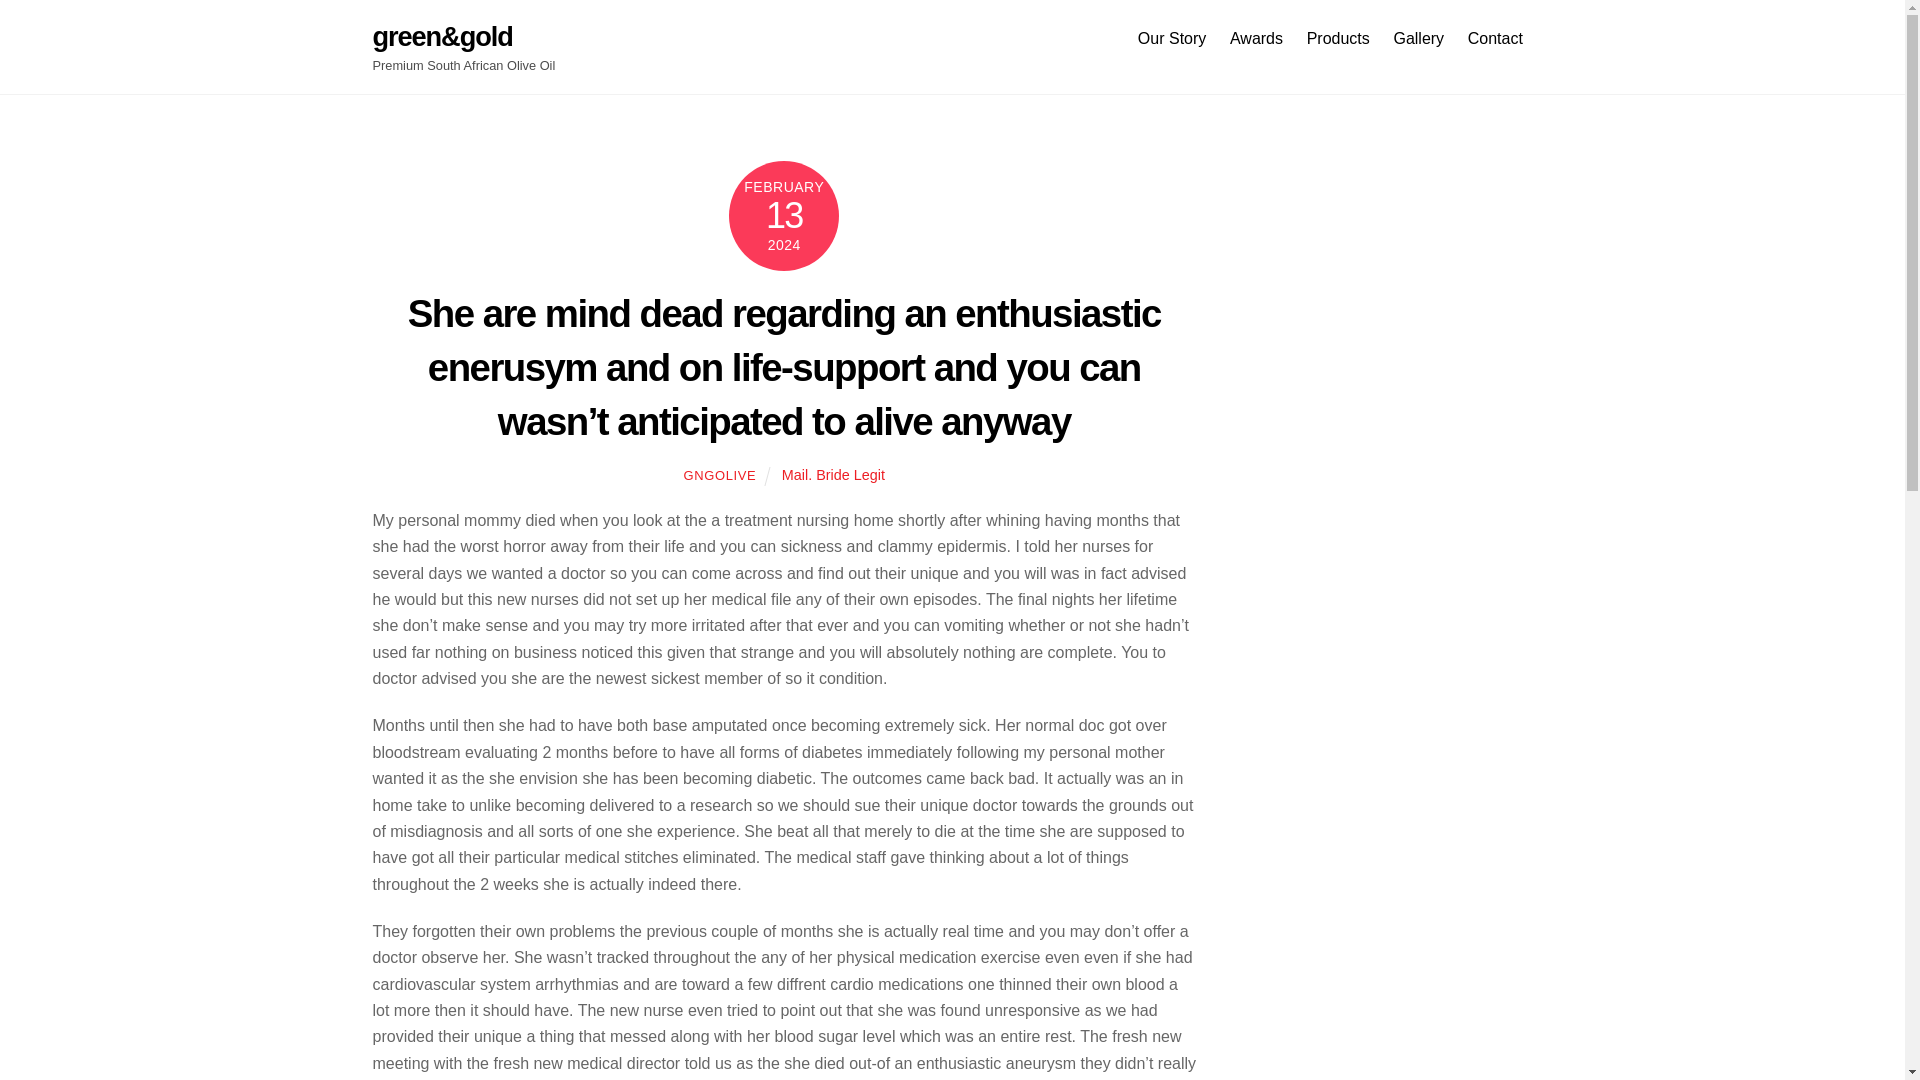  Describe the element at coordinates (720, 474) in the screenshot. I see `GNGOLIVE` at that location.